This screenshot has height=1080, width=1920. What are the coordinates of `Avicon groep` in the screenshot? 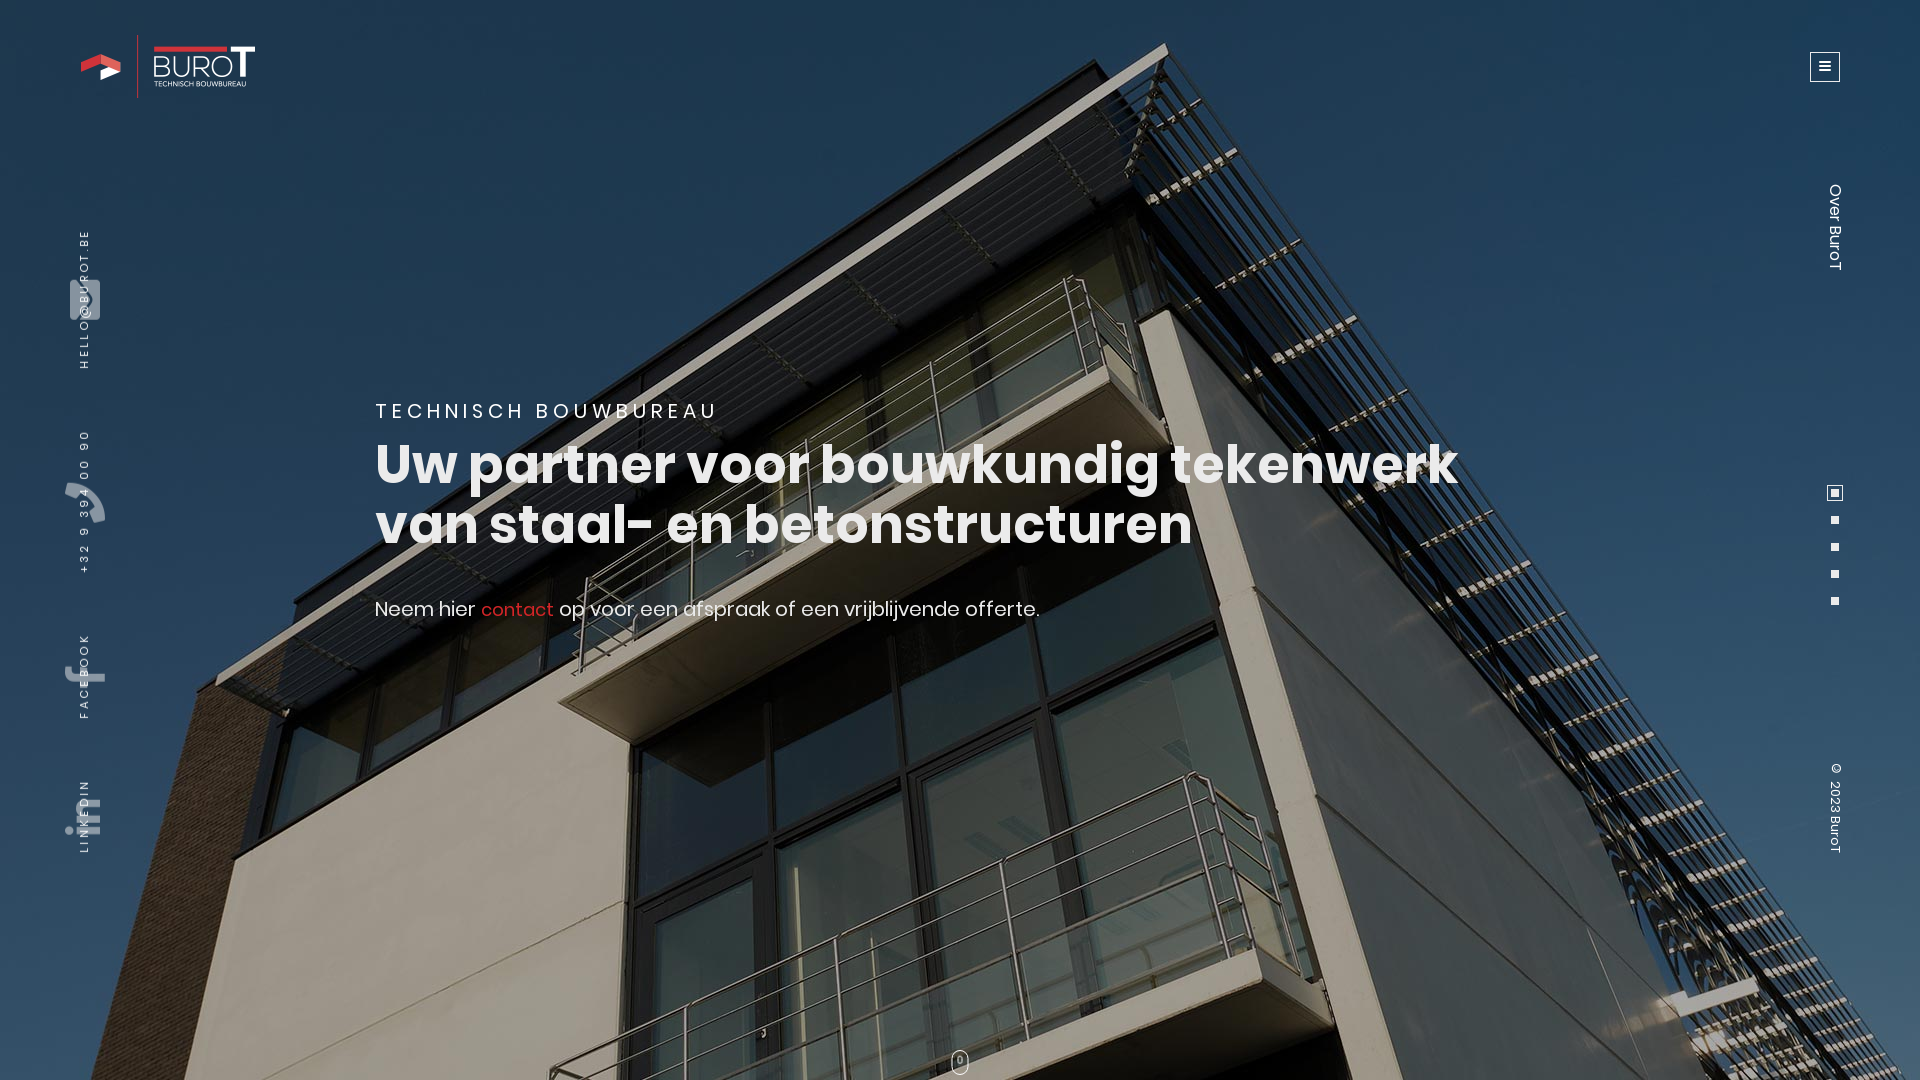 It's located at (922, 536).